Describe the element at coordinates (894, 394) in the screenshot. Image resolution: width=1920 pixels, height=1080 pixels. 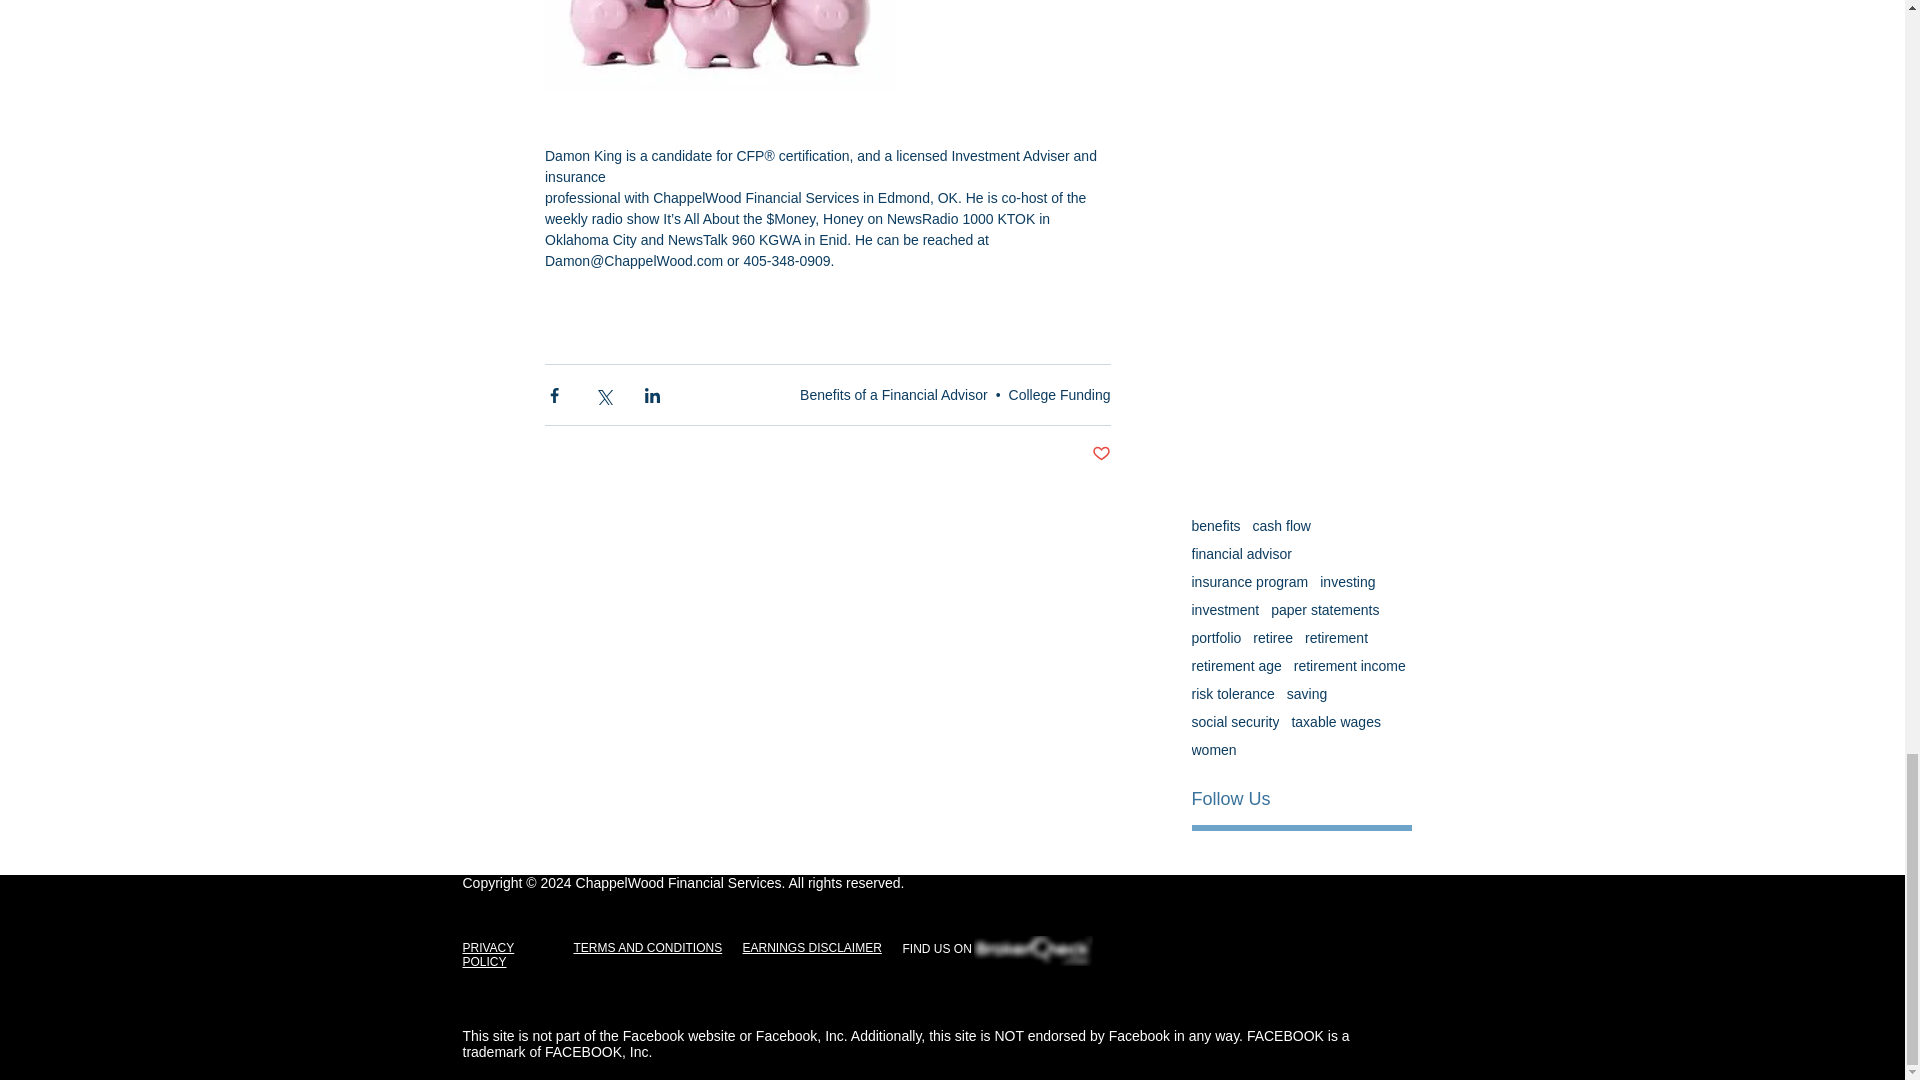
I see `Benefits of a Financial Advisor` at that location.